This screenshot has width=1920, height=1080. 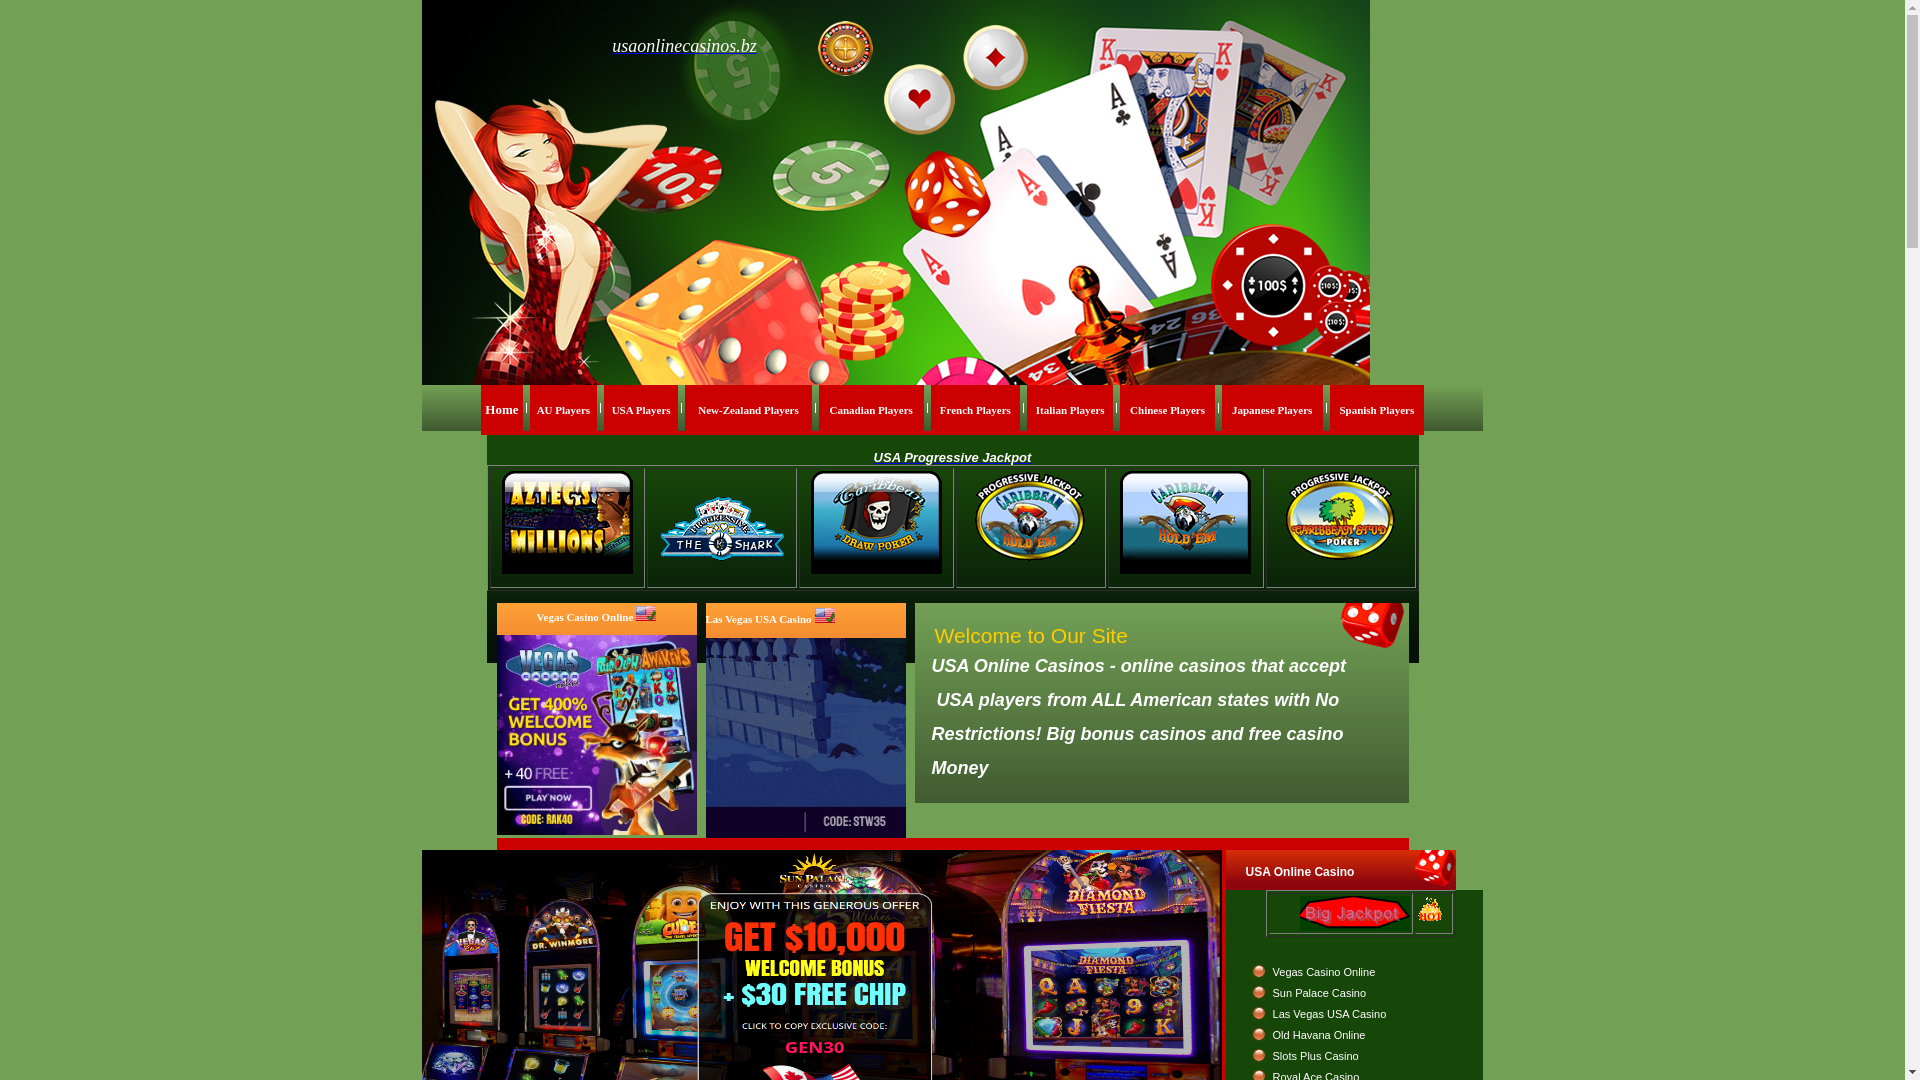 I want to click on New-Zealand Players, so click(x=748, y=410).